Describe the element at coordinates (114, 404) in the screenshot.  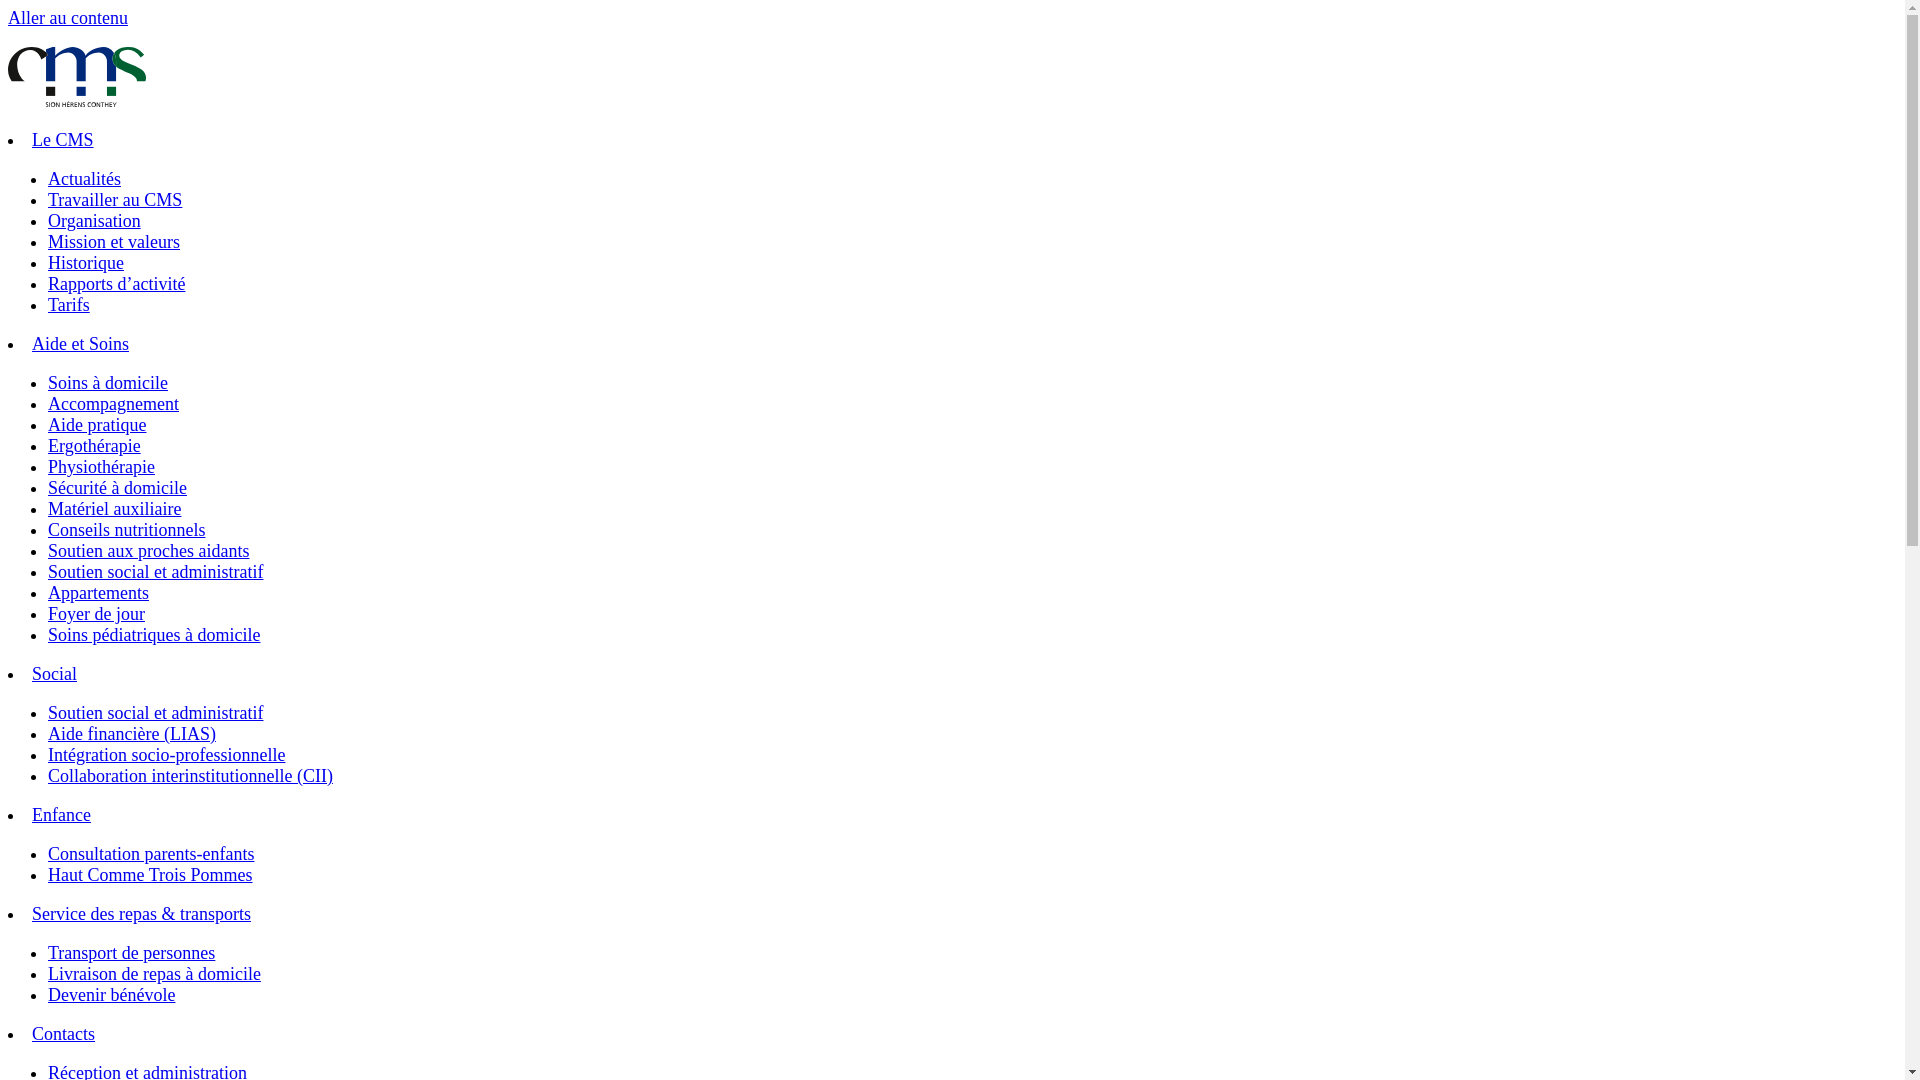
I see `Accompagnement` at that location.